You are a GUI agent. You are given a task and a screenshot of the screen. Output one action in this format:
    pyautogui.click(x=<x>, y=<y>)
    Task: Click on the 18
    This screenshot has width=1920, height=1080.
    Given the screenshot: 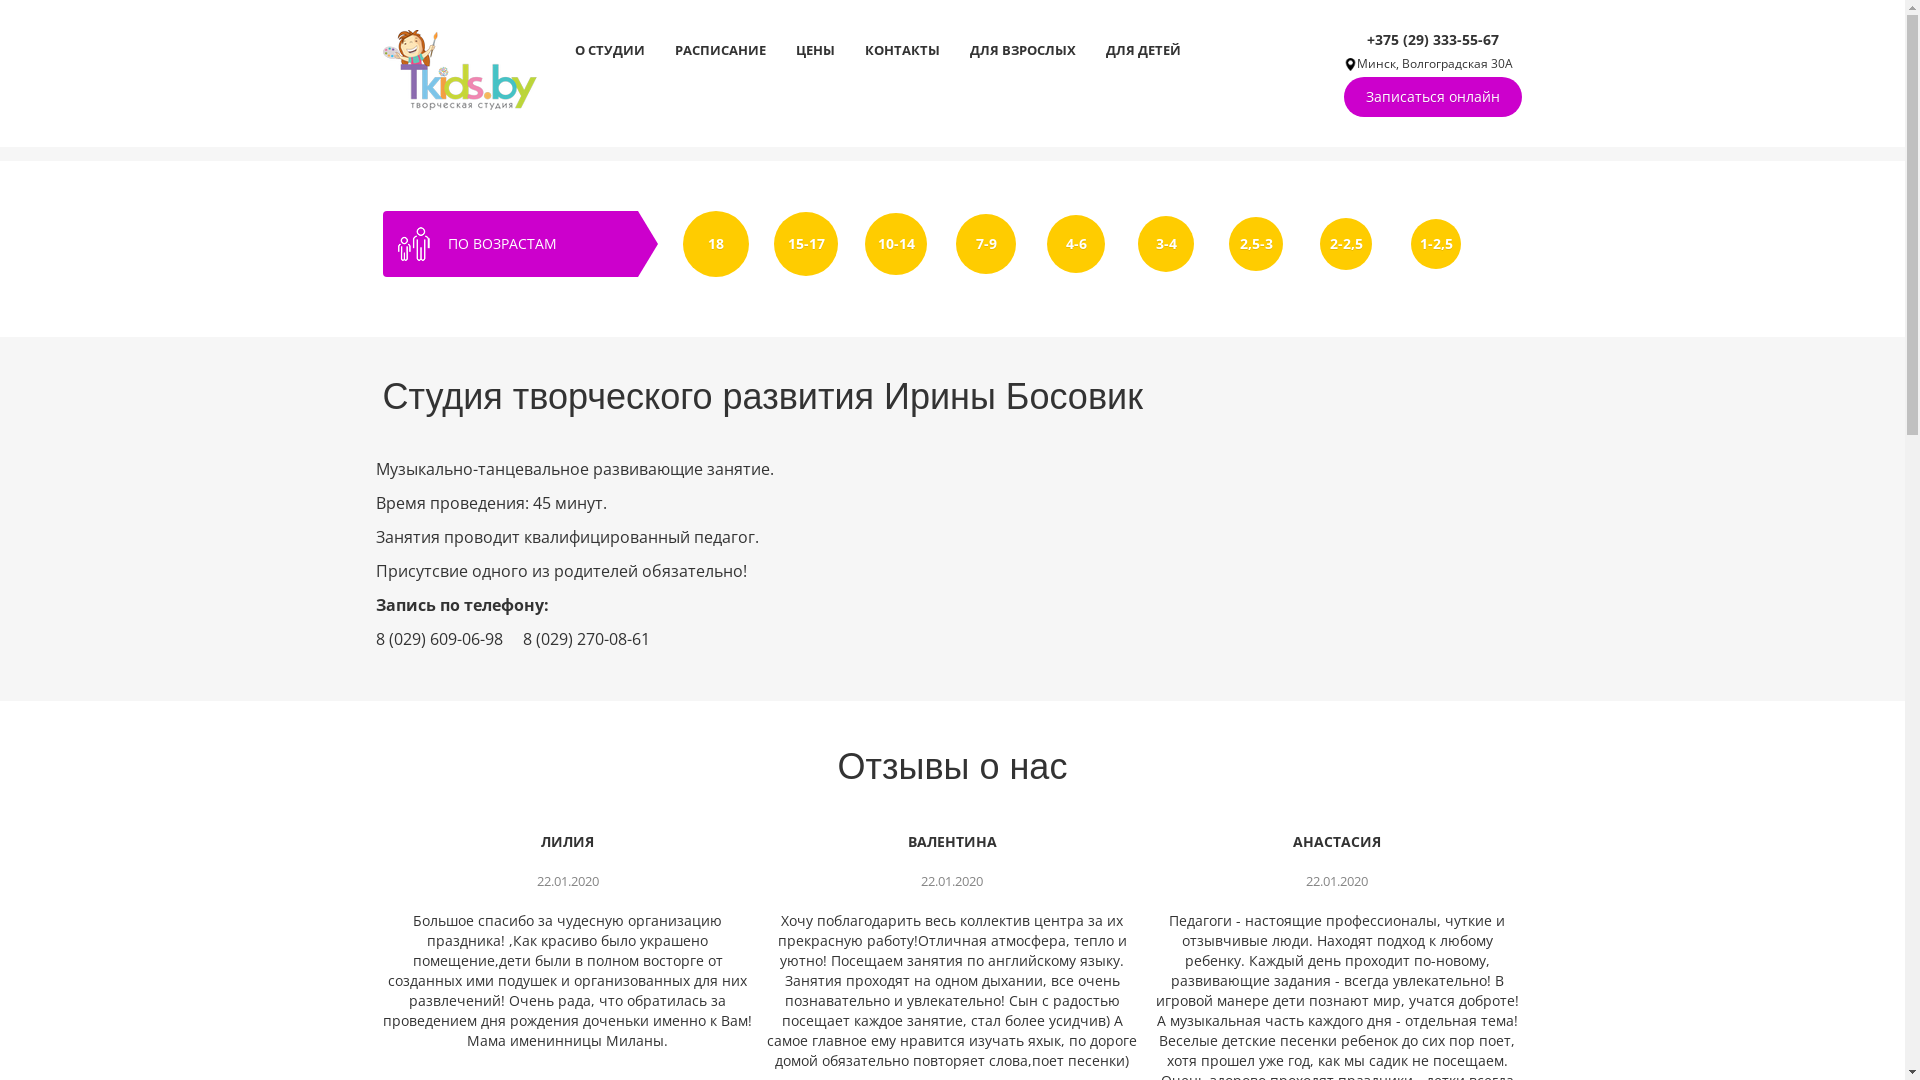 What is the action you would take?
    pyautogui.click(x=716, y=244)
    